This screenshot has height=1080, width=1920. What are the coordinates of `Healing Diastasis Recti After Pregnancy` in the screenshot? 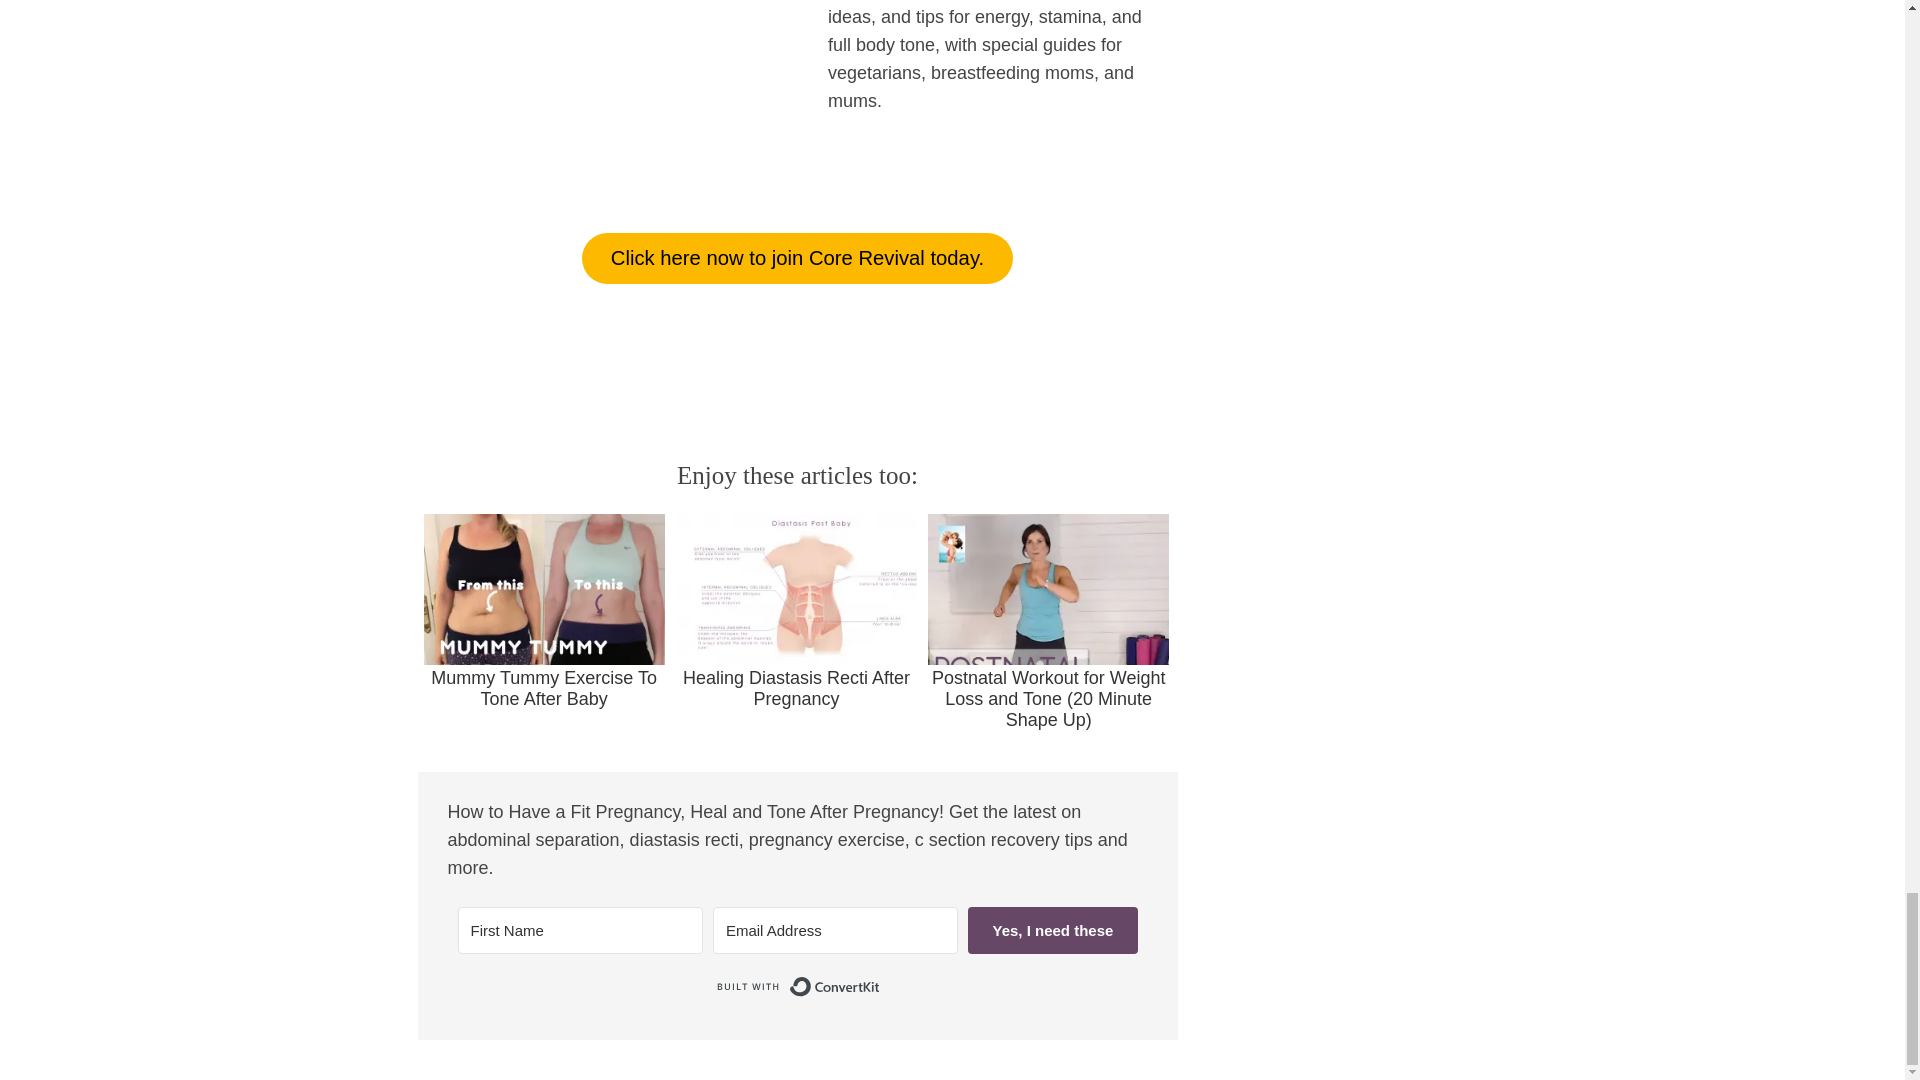 It's located at (796, 612).